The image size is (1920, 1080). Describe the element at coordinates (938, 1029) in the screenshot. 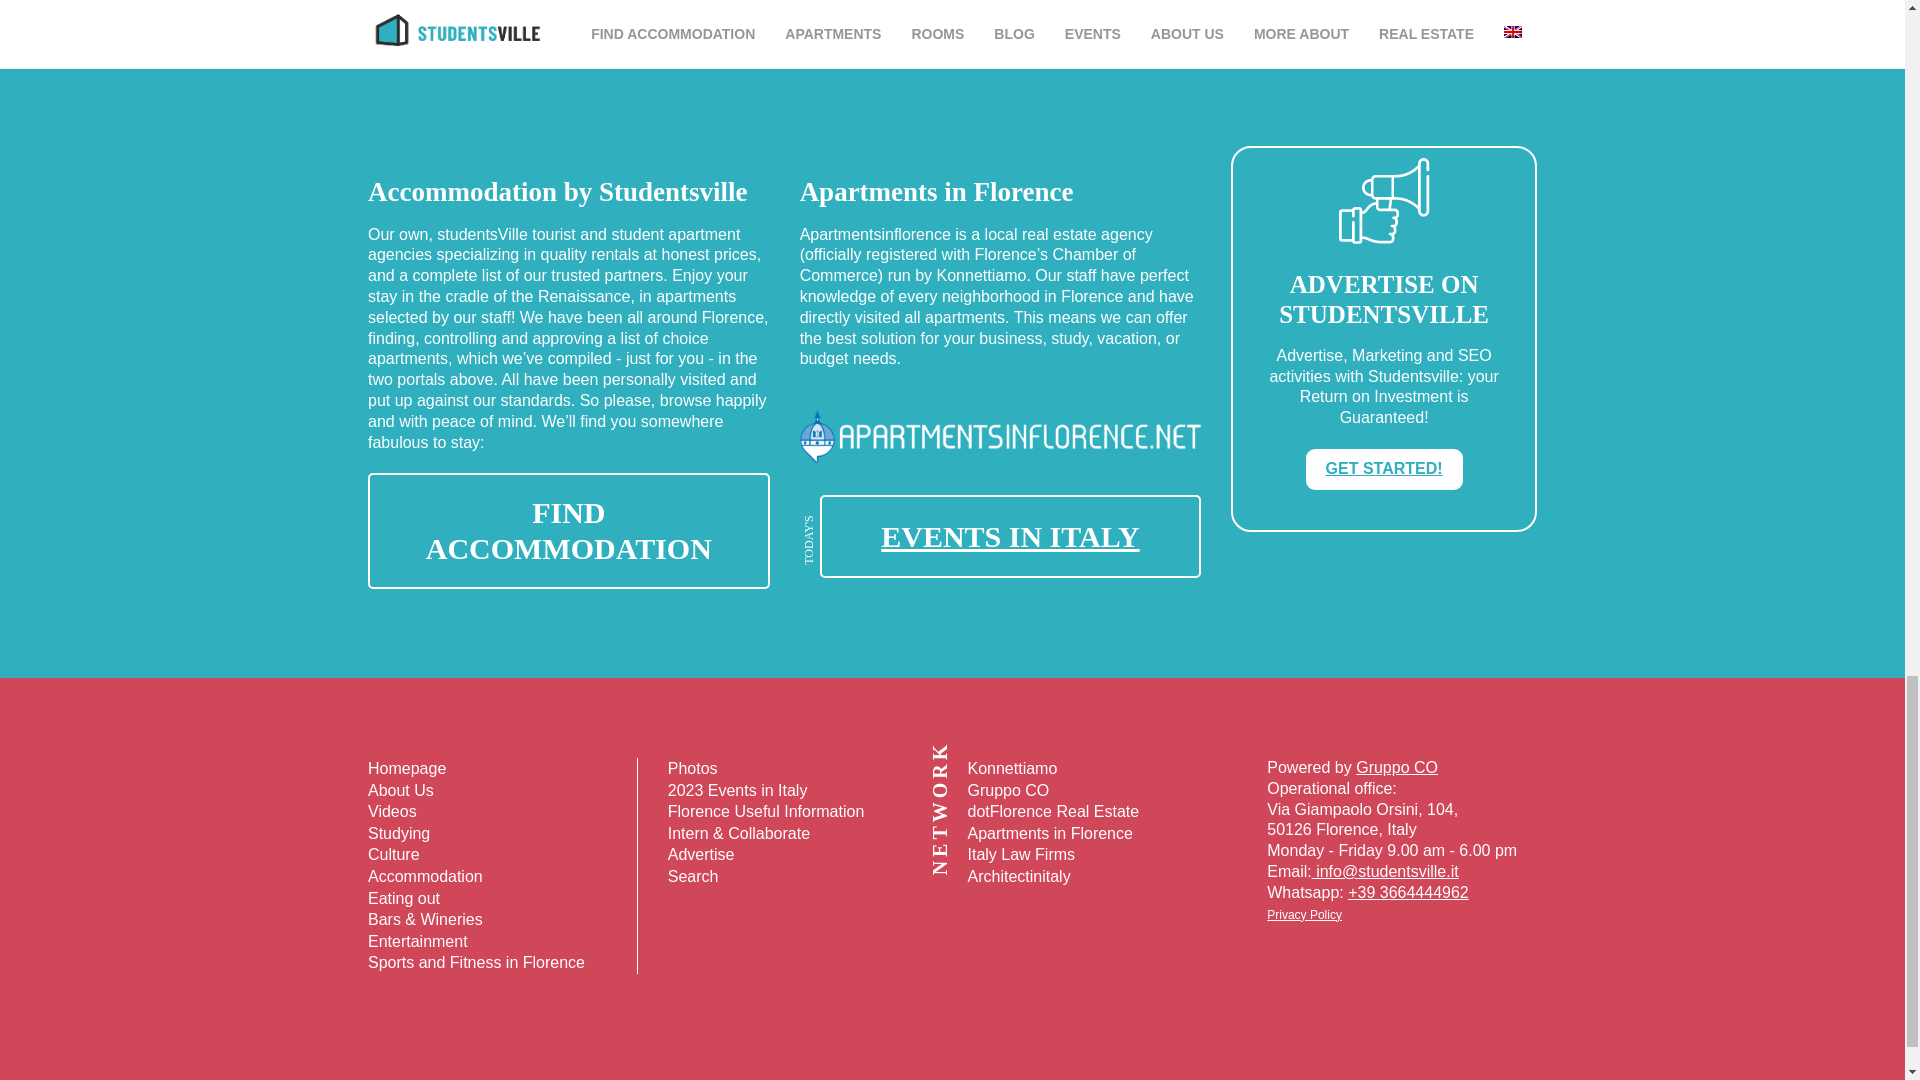

I see `Studentsville Pinterest` at that location.